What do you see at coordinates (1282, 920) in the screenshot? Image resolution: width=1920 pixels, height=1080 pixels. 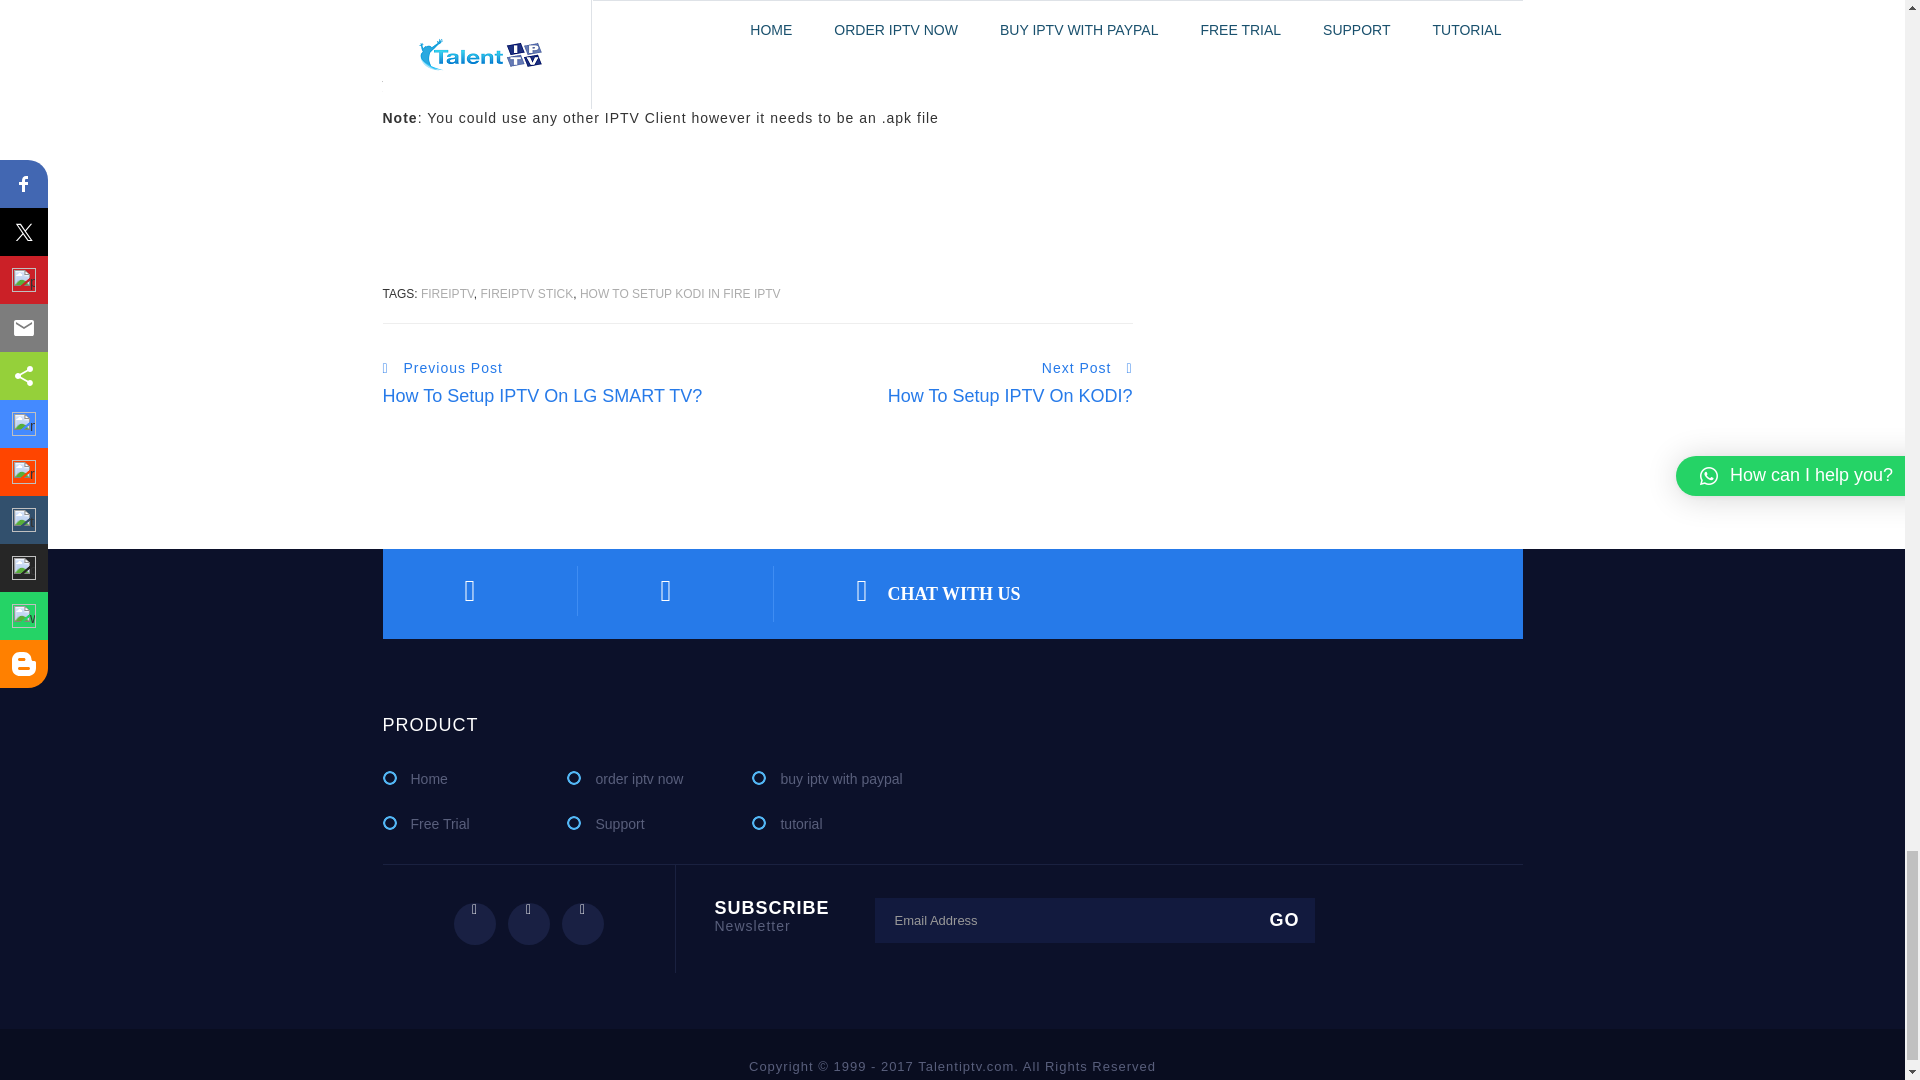 I see `Go` at bounding box center [1282, 920].